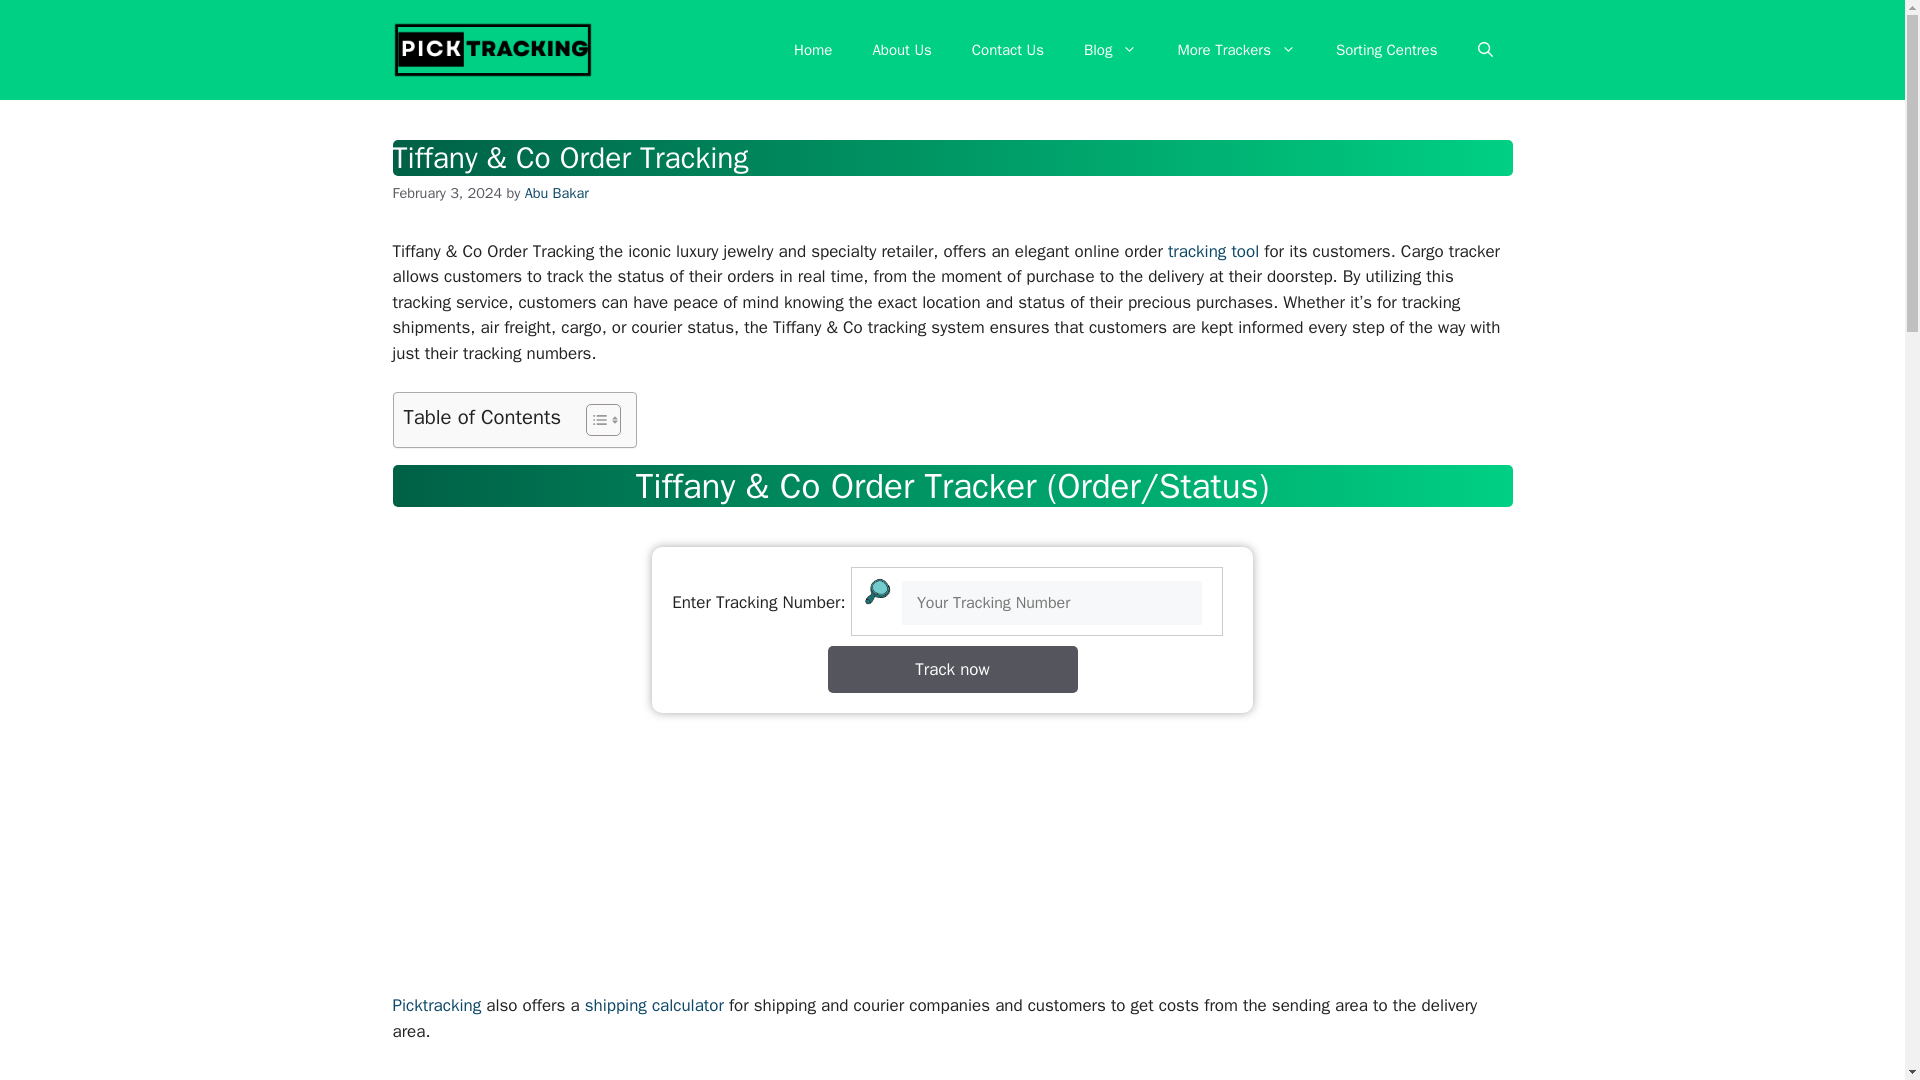 The width and height of the screenshot is (1920, 1080). What do you see at coordinates (556, 192) in the screenshot?
I see `View all posts by Abu Bakar` at bounding box center [556, 192].